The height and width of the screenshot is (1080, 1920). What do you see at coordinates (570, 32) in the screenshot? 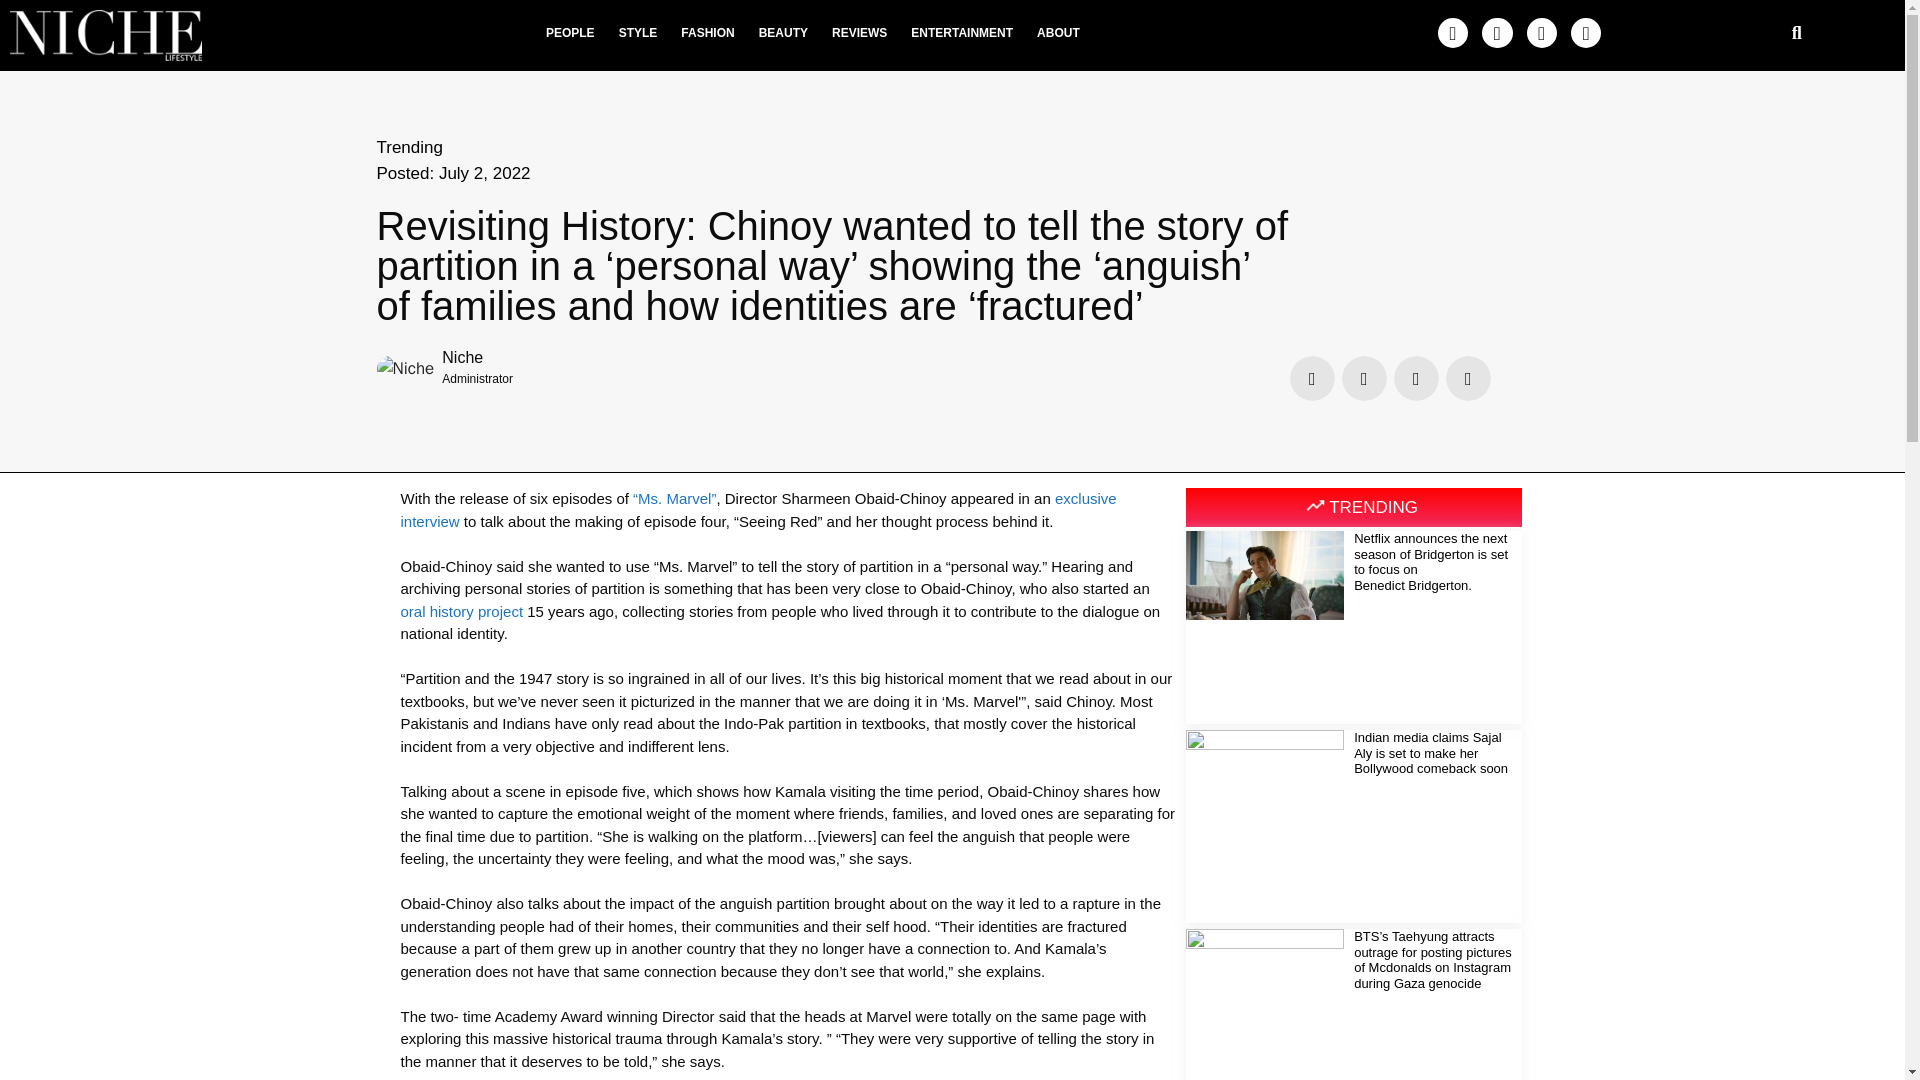
I see `PEOPLE` at bounding box center [570, 32].